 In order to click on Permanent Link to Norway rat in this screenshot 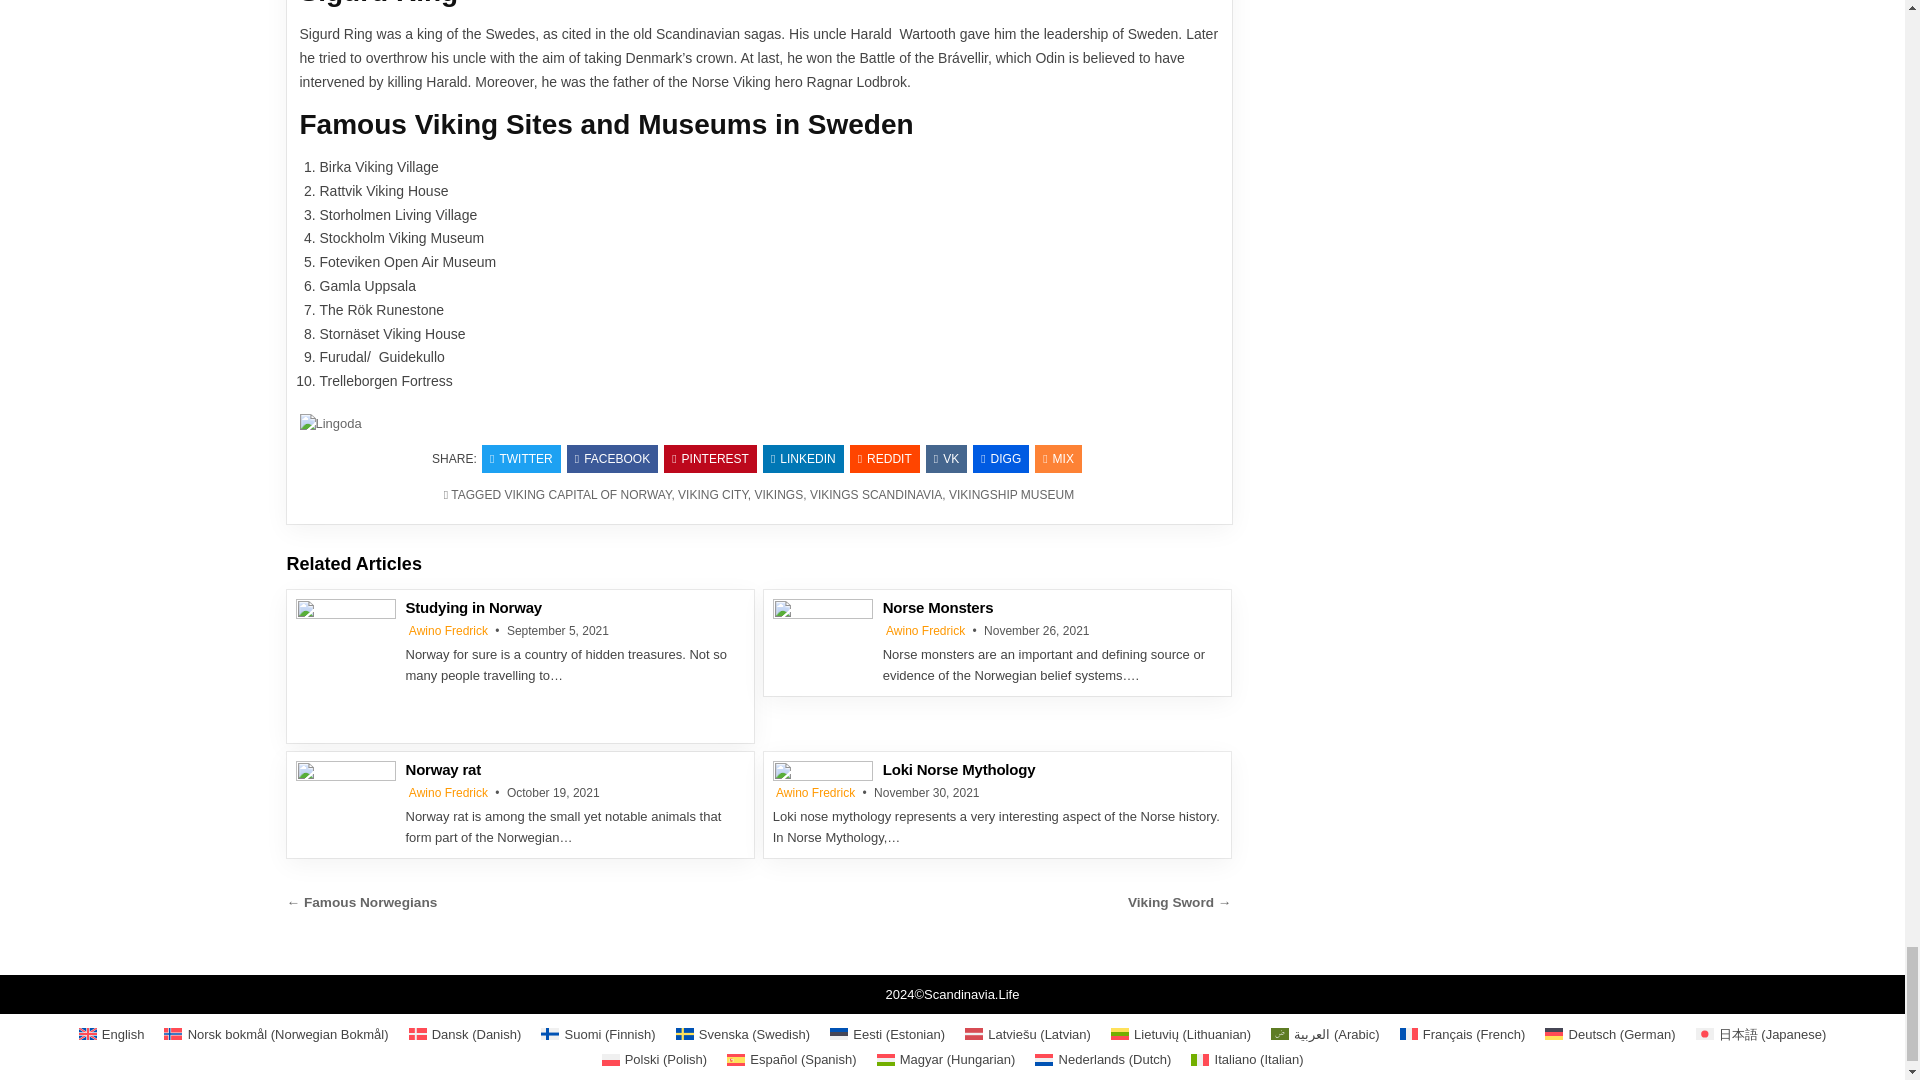, I will do `click(345, 794)`.